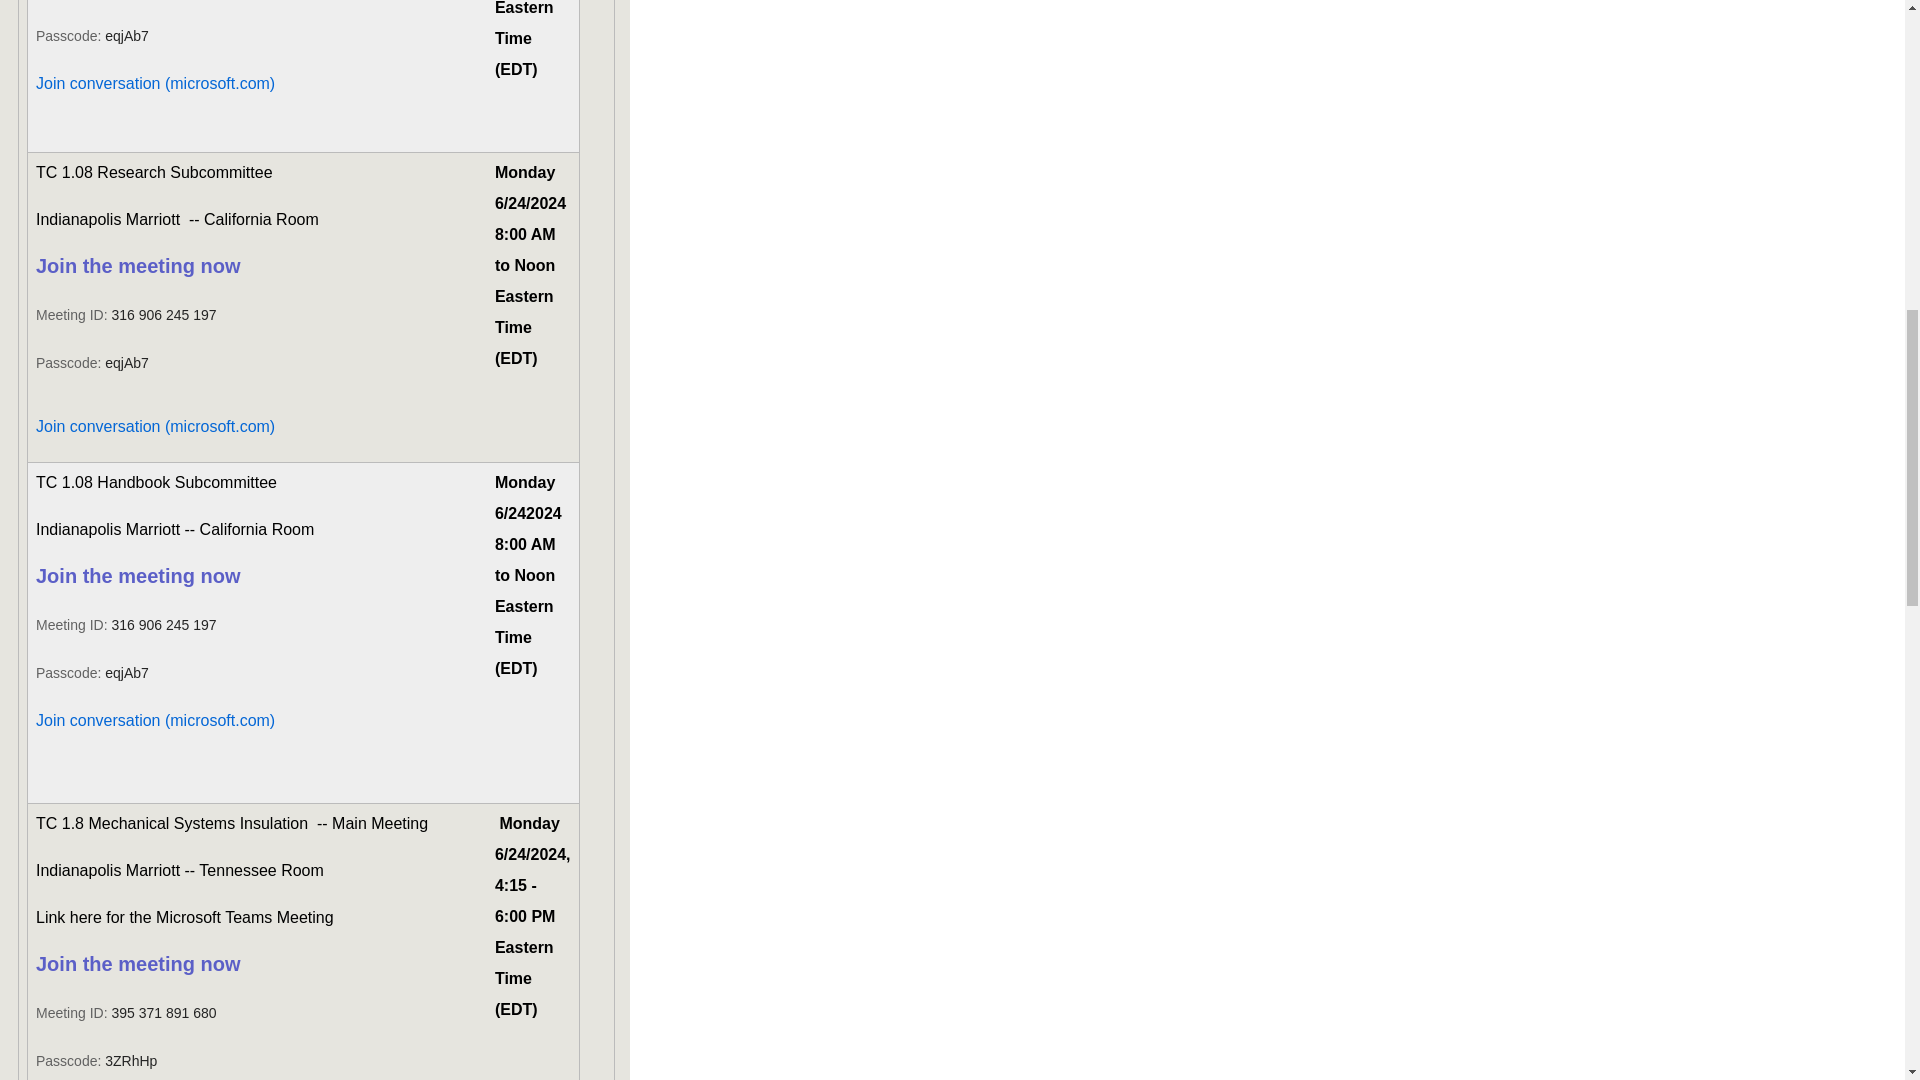 Image resolution: width=1920 pixels, height=1080 pixels. What do you see at coordinates (138, 965) in the screenshot?
I see `Join the meeting now` at bounding box center [138, 965].